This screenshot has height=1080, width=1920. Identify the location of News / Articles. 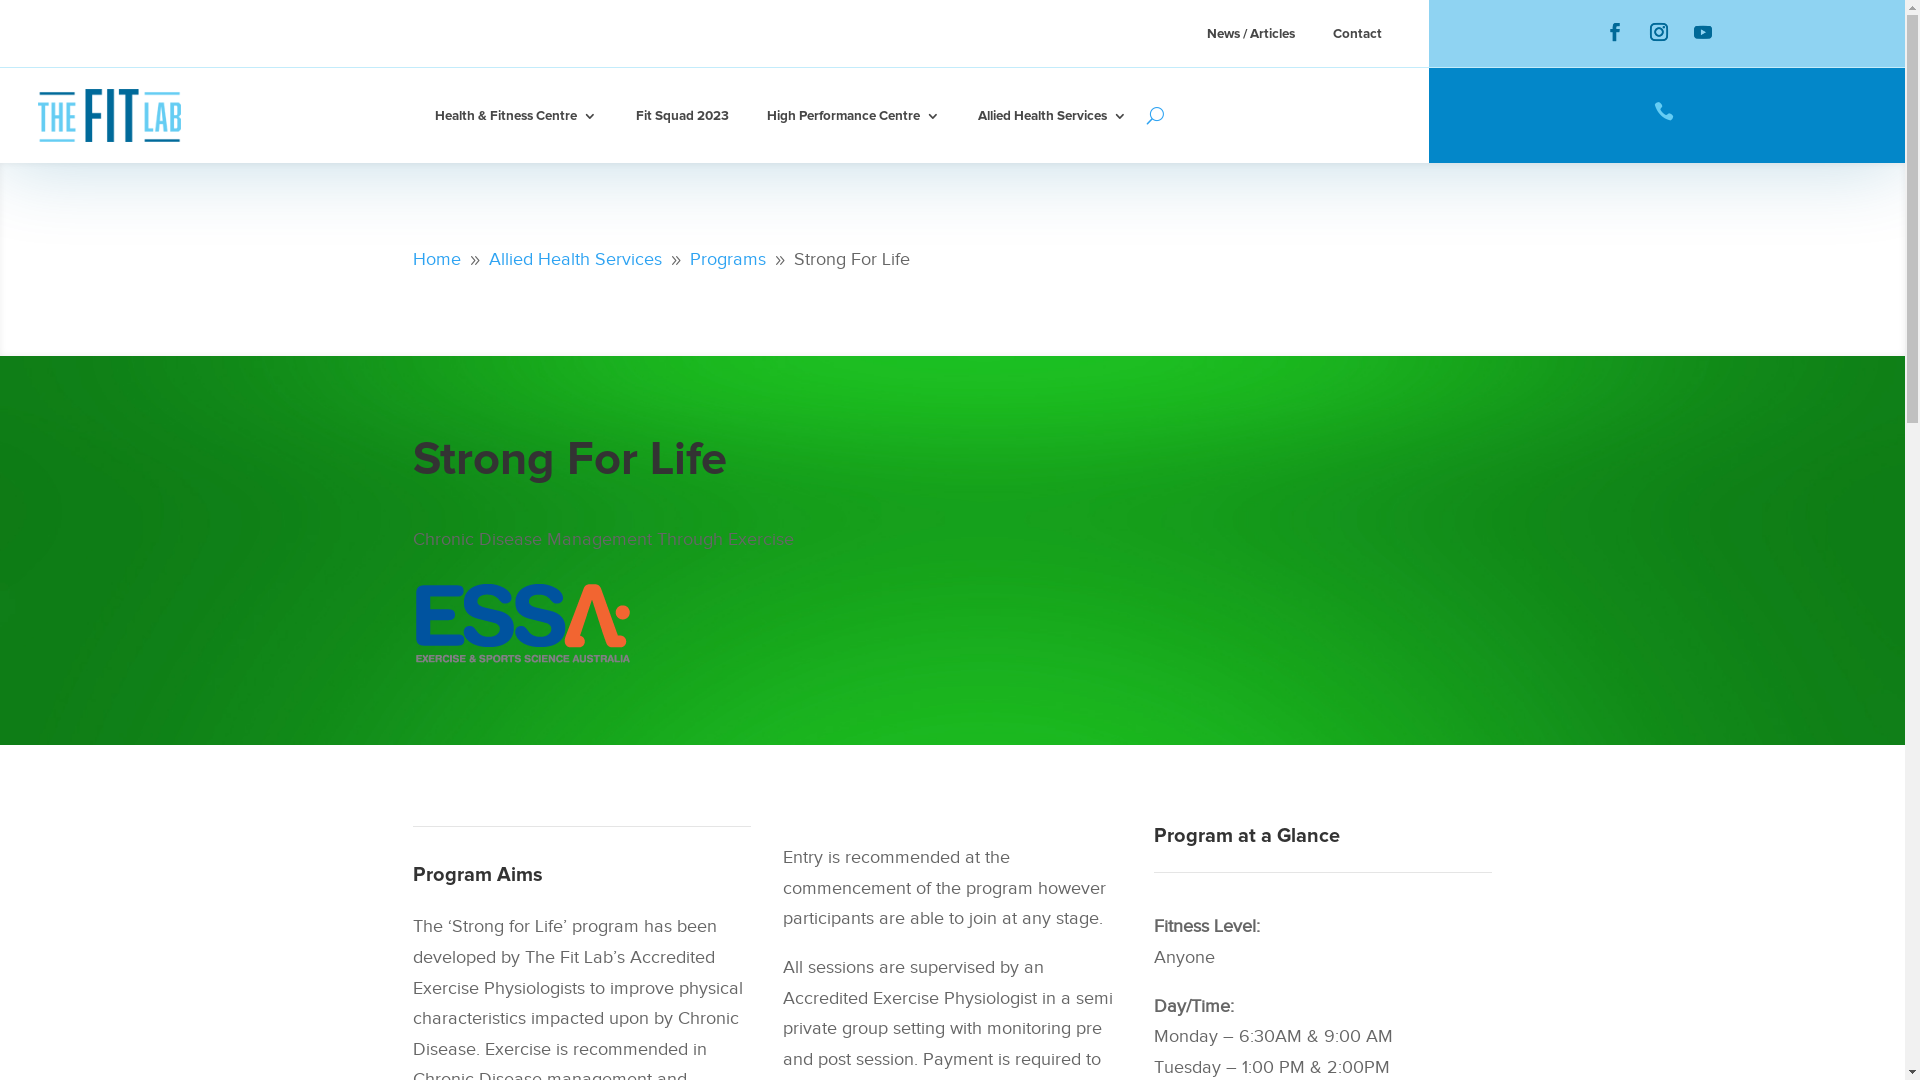
(1251, 38).